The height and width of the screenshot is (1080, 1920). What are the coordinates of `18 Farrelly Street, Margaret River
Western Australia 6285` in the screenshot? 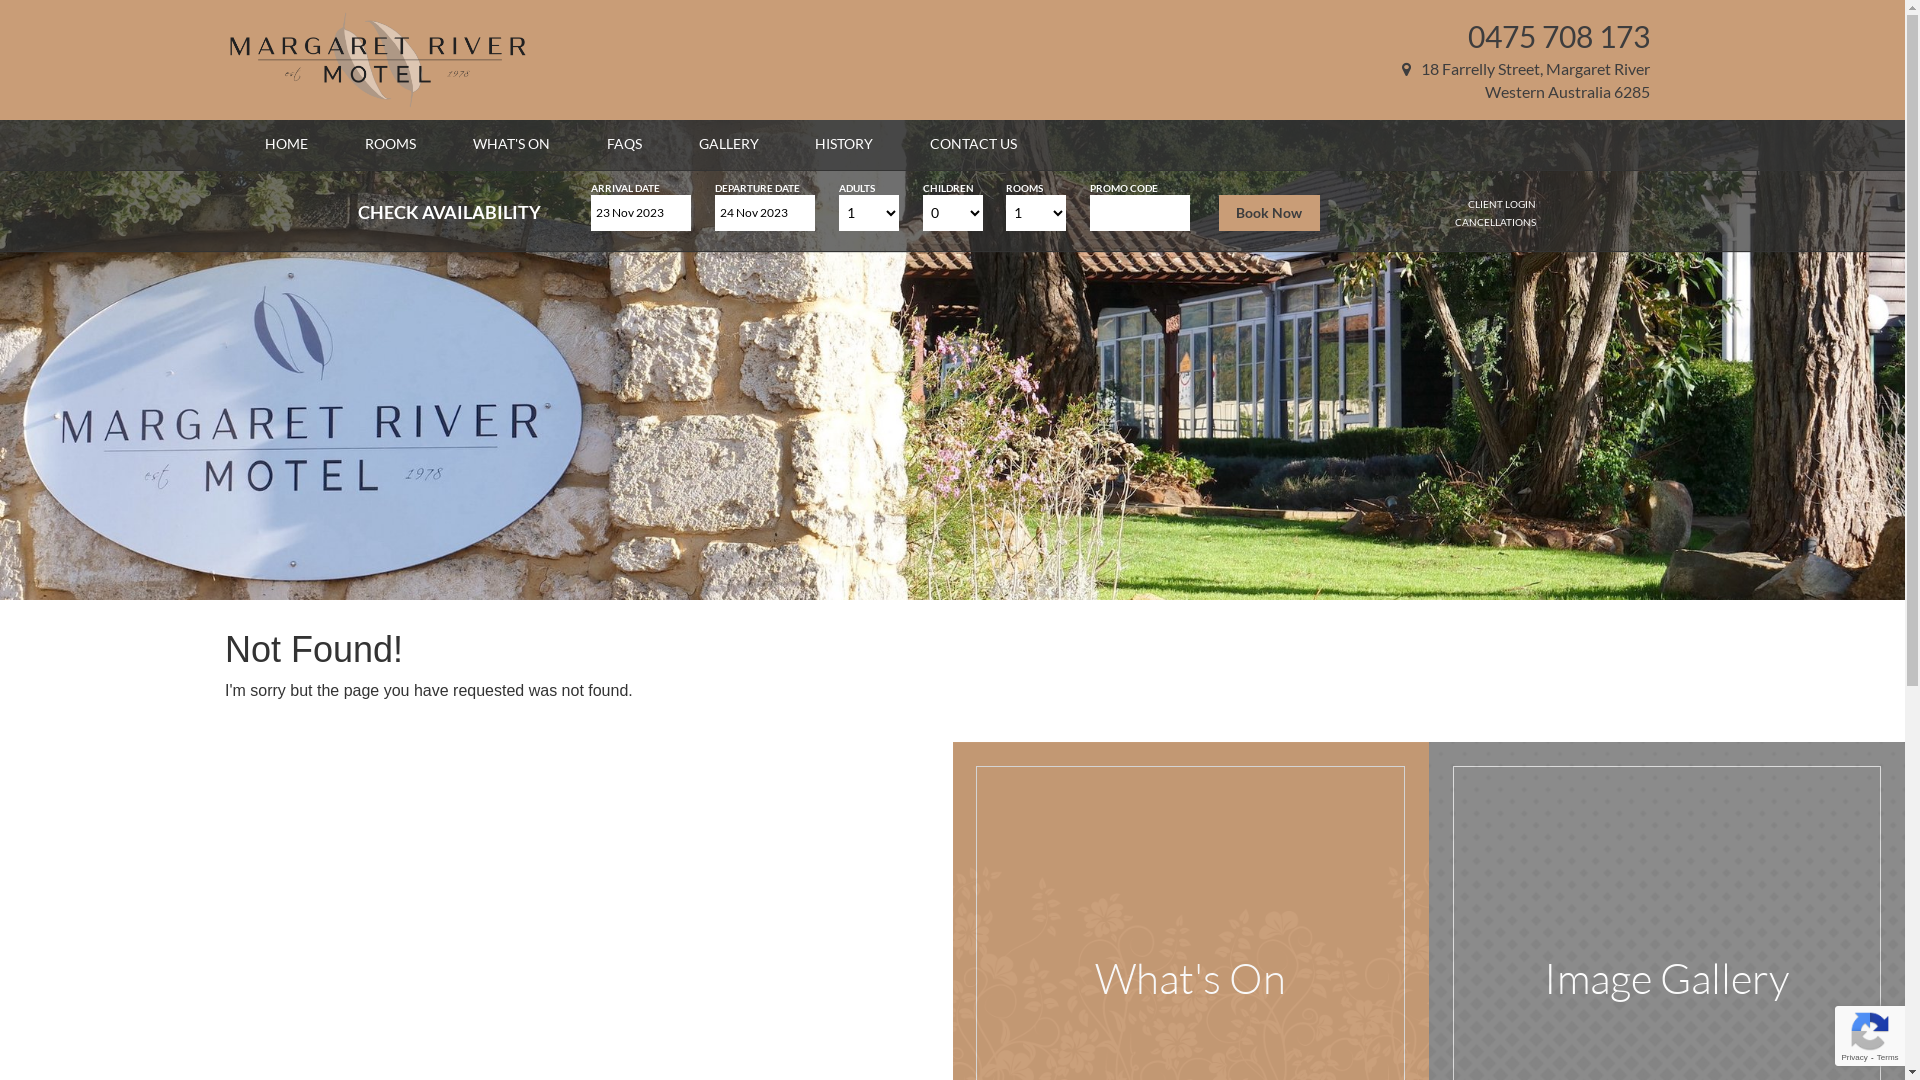 It's located at (1526, 80).